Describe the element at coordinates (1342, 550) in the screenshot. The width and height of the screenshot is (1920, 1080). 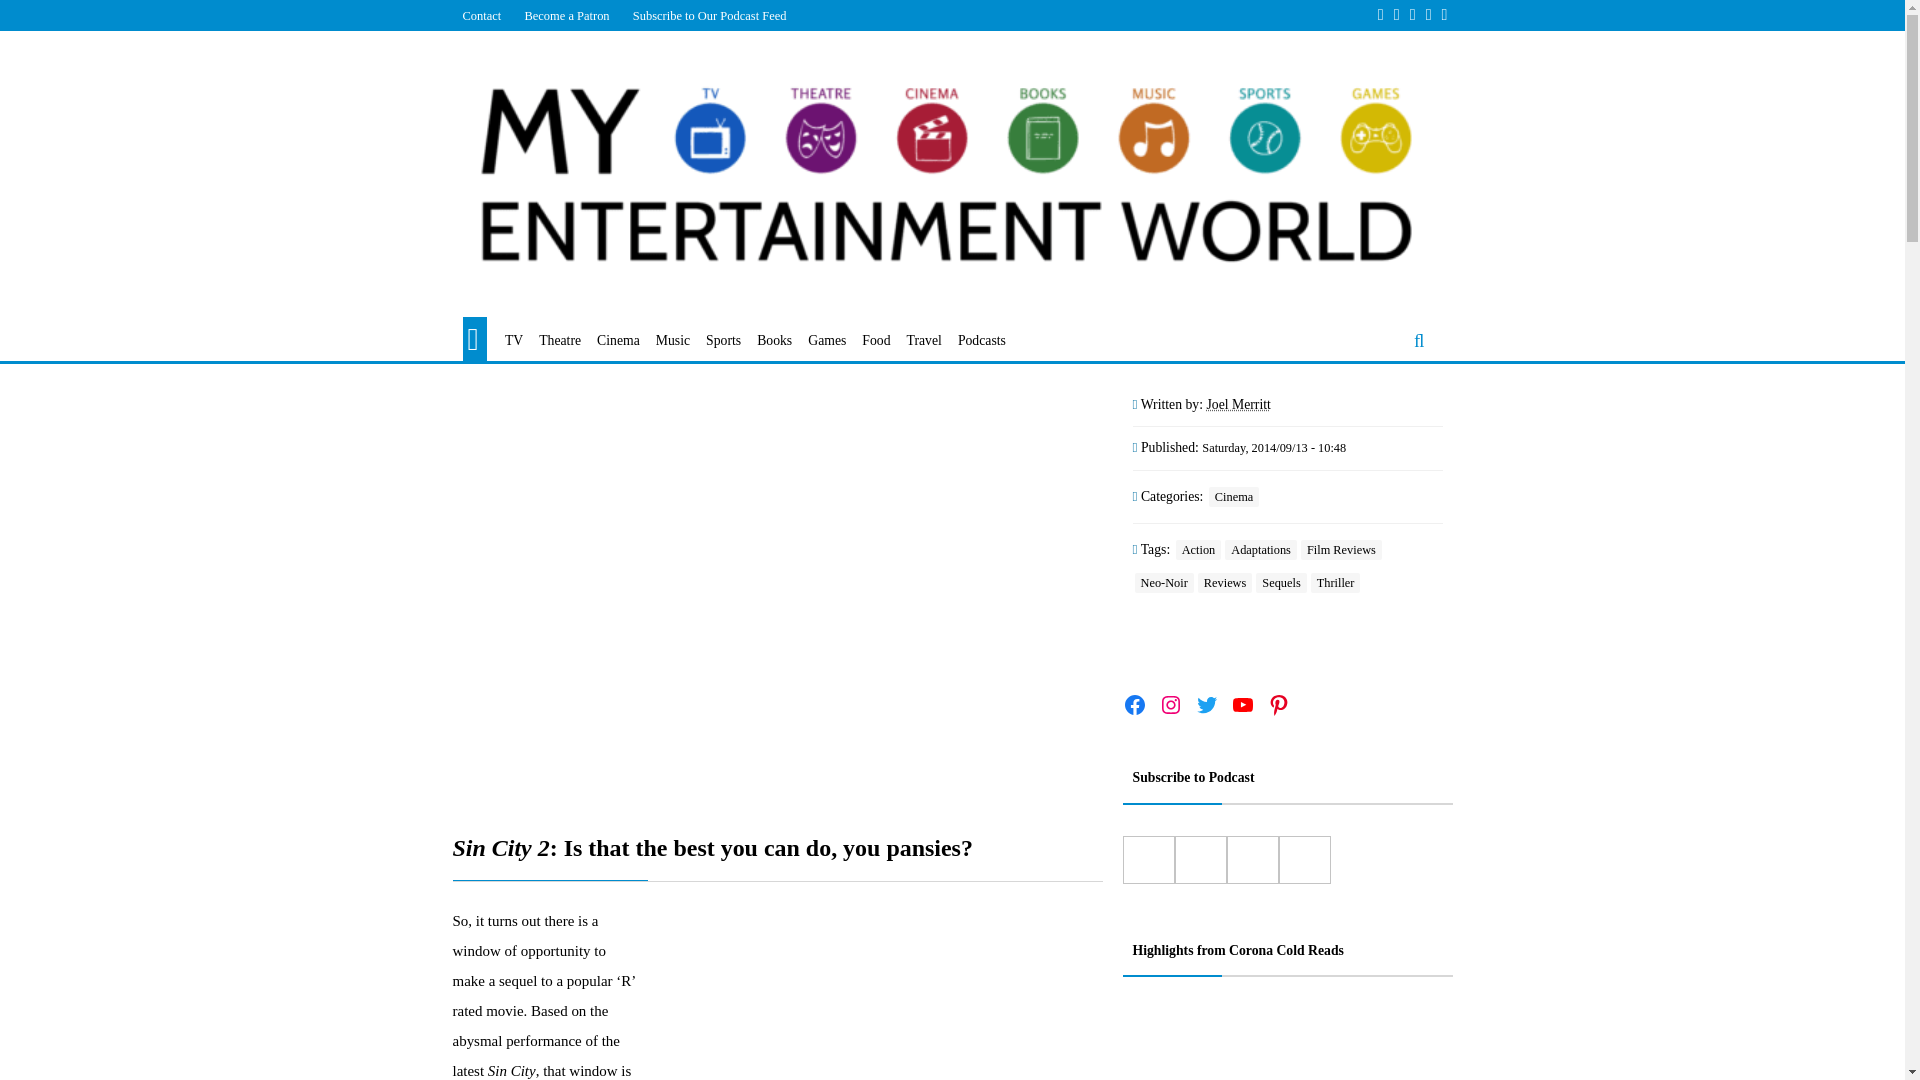
I see `Film Reviews` at that location.